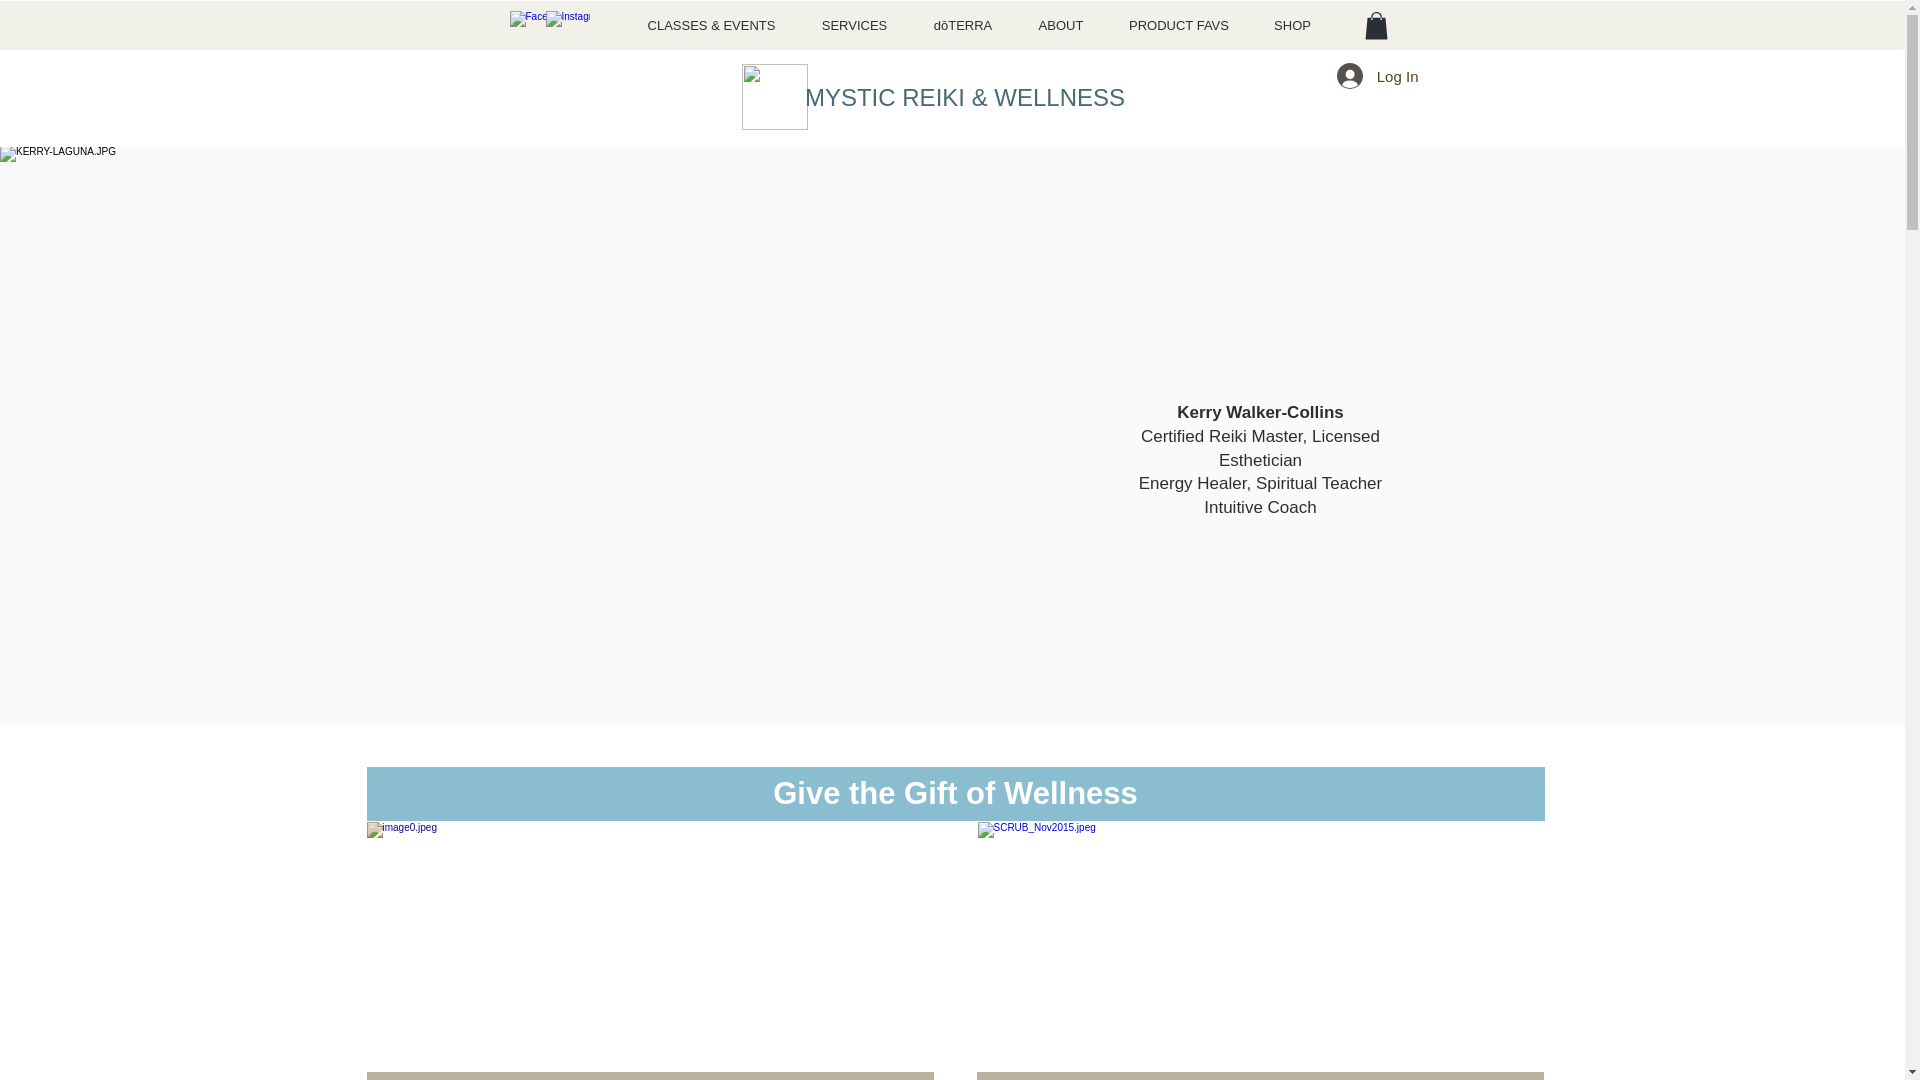  I want to click on ABOUT, so click(1061, 26).